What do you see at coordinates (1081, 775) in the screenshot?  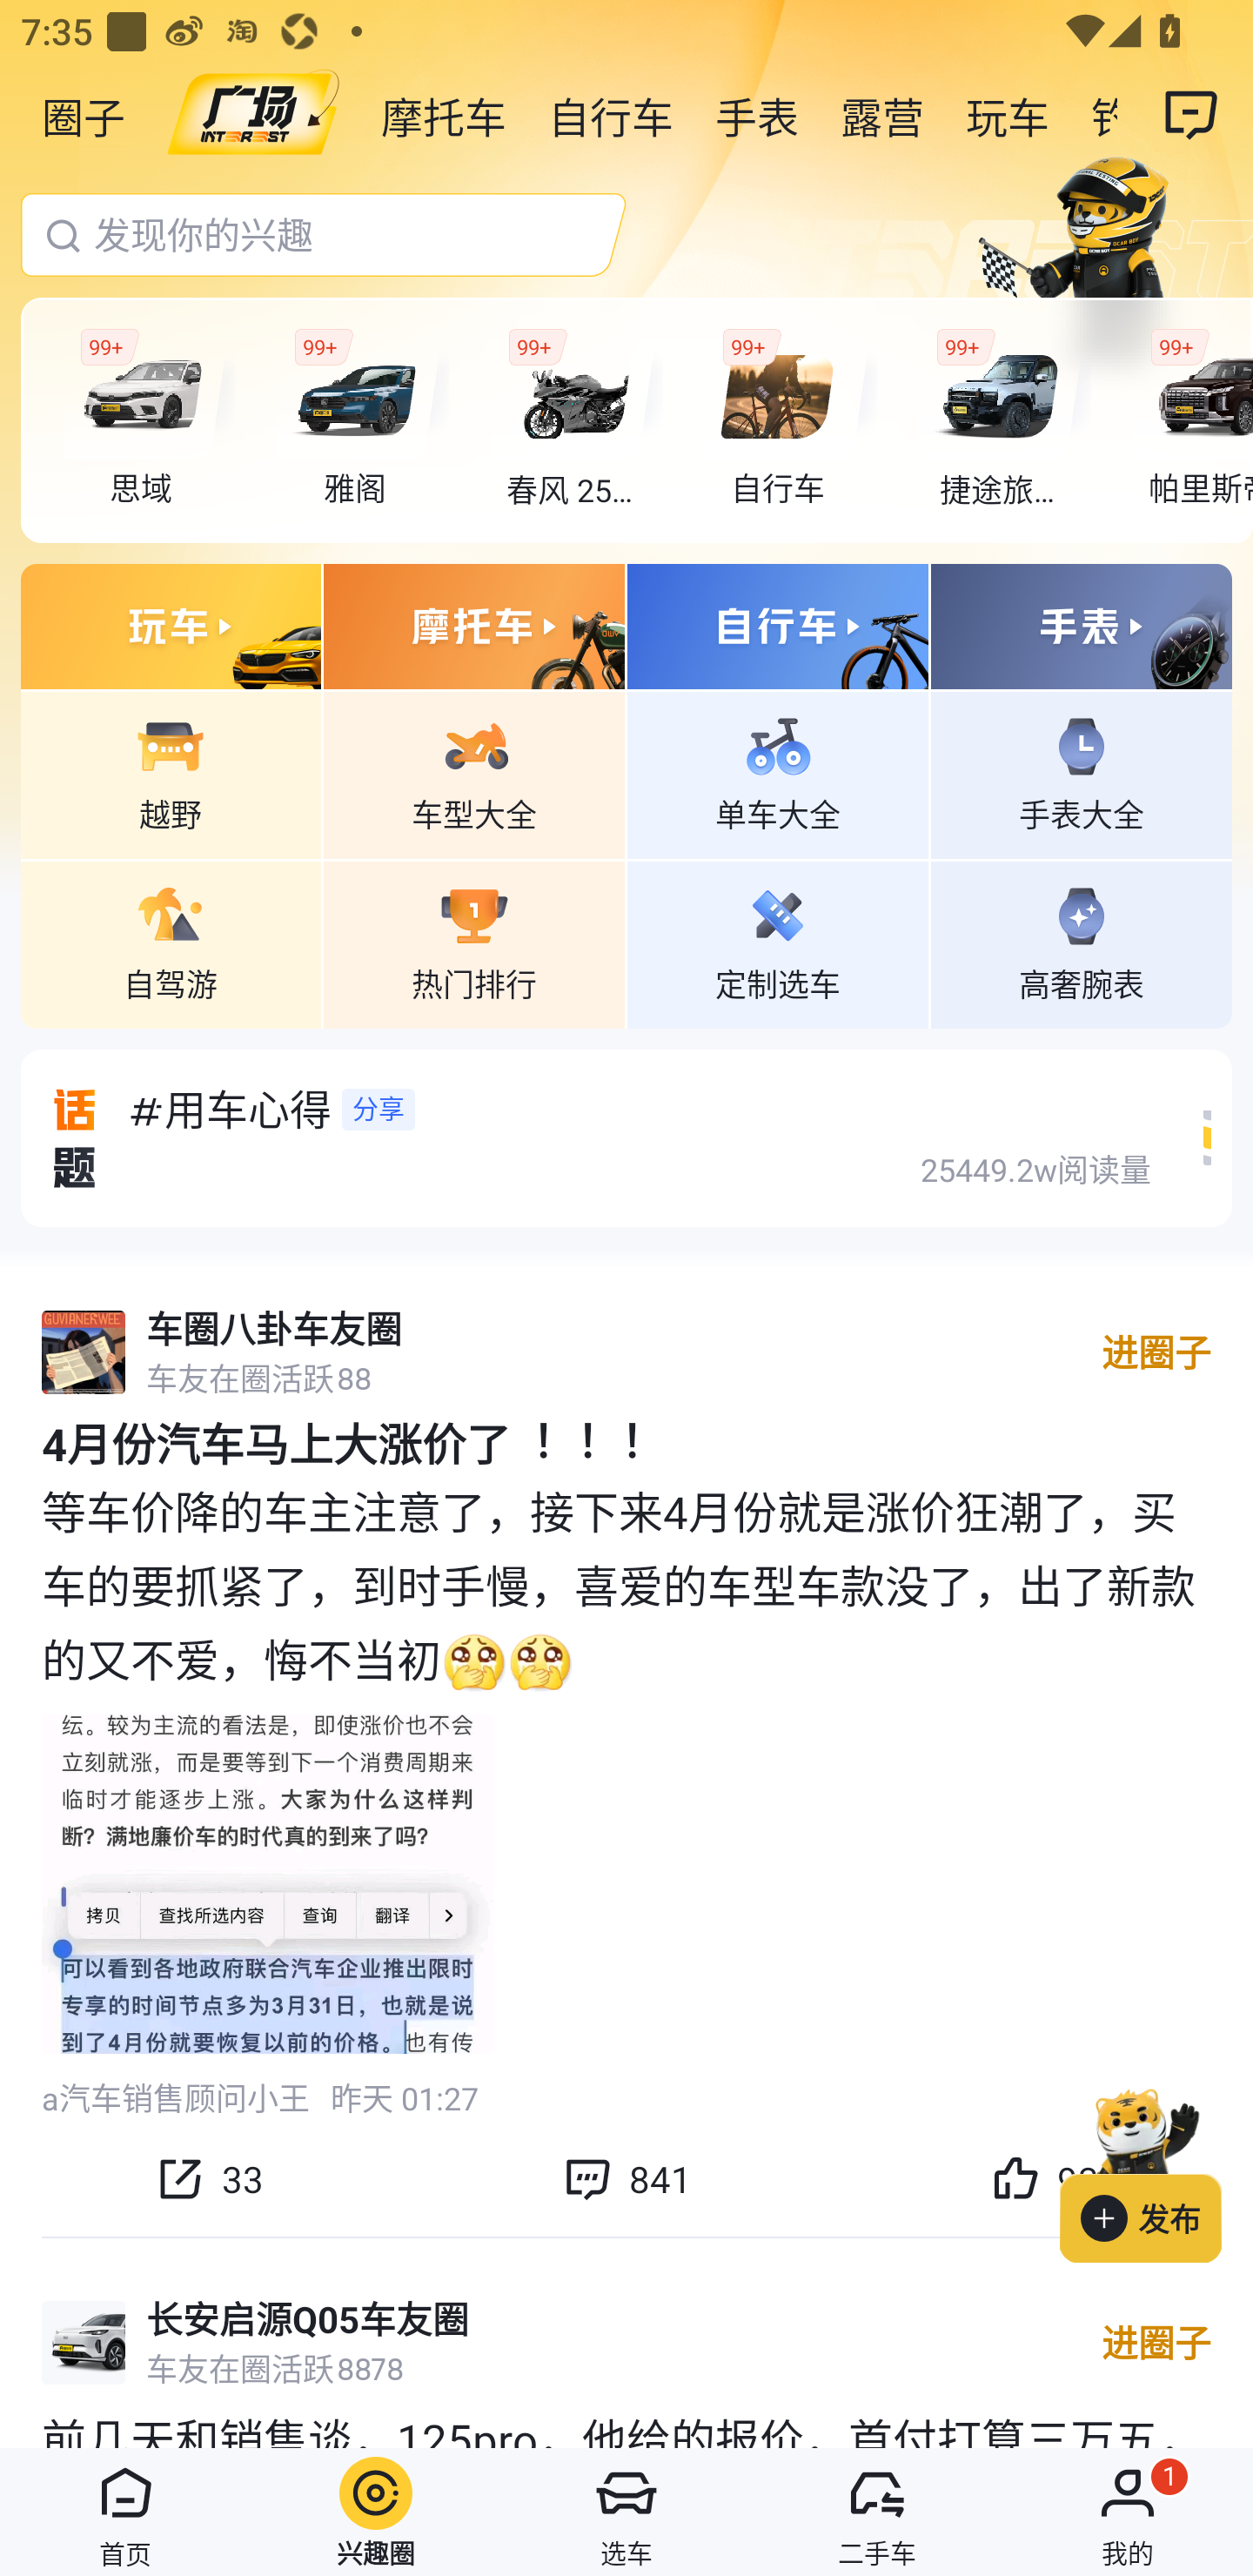 I see `手表大全` at bounding box center [1081, 775].